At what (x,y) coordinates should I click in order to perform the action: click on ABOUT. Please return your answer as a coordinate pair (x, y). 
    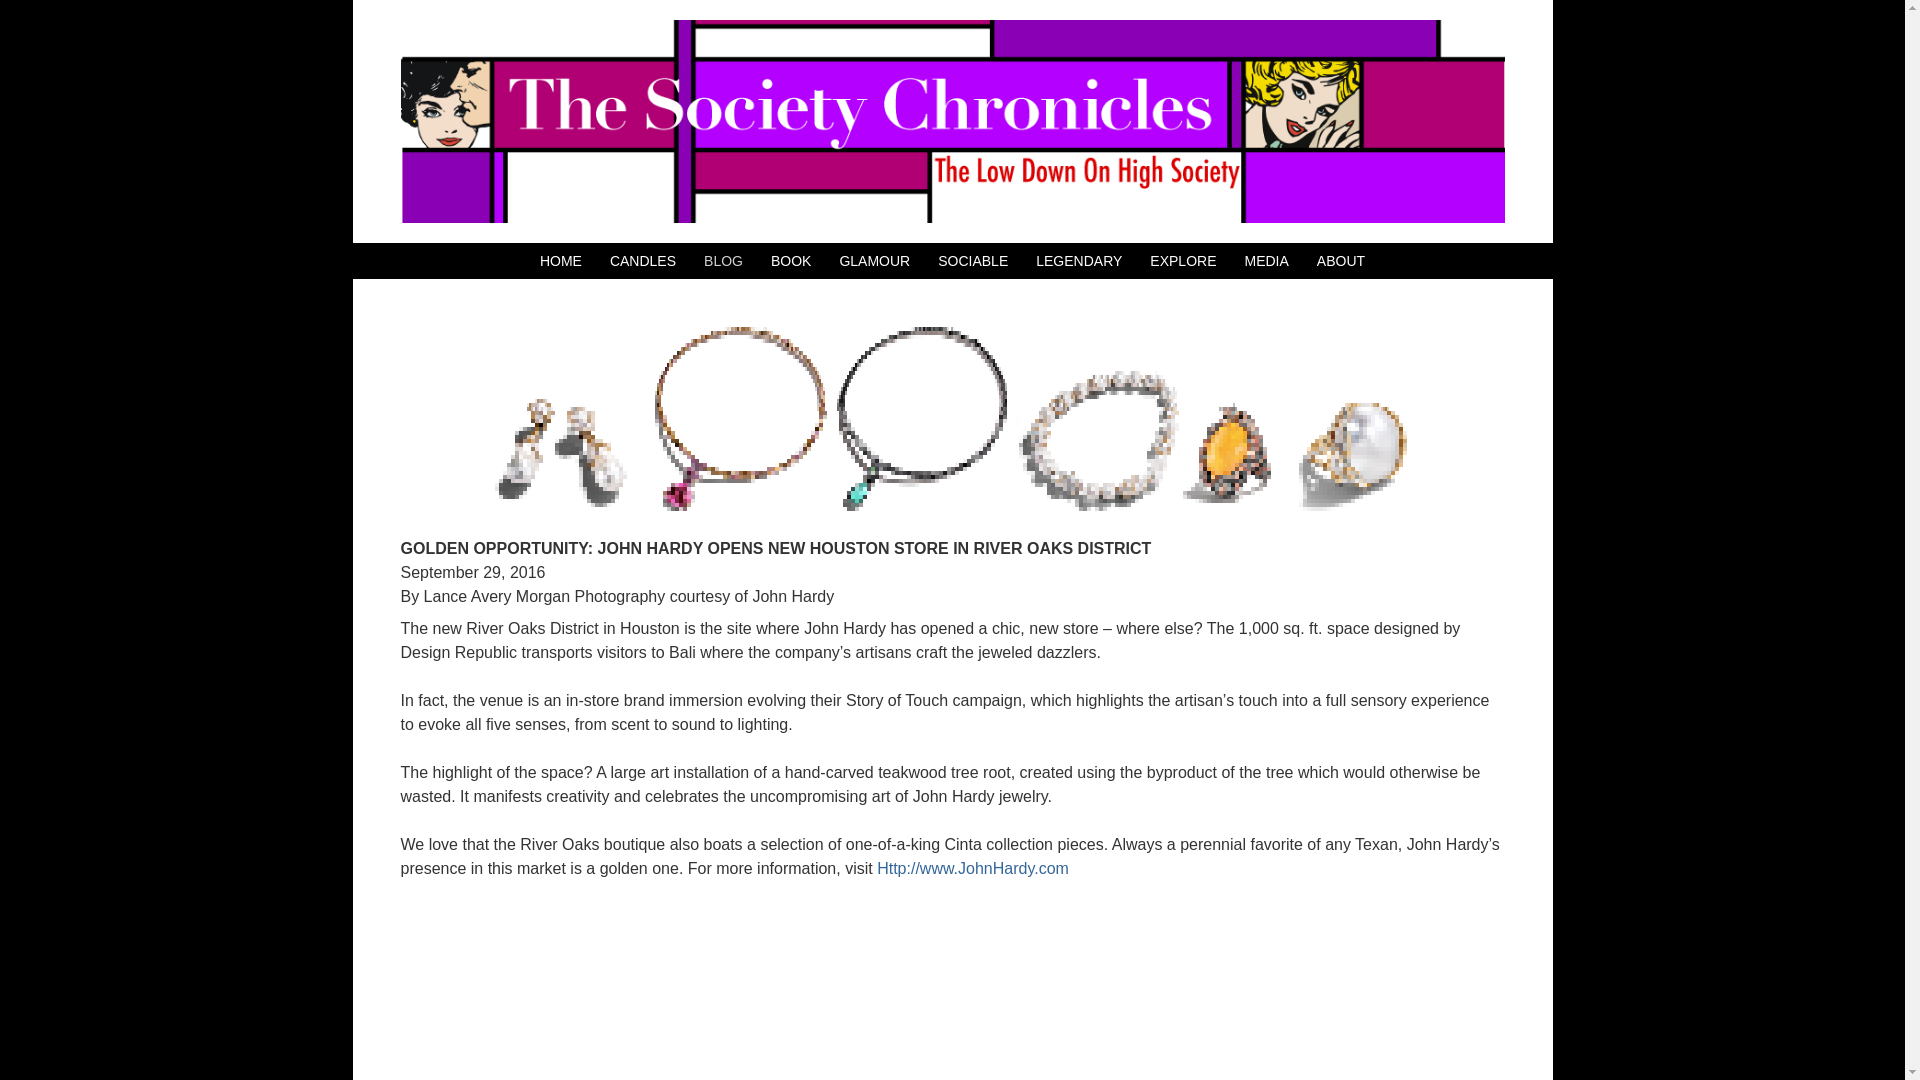
    Looking at the image, I should click on (1341, 261).